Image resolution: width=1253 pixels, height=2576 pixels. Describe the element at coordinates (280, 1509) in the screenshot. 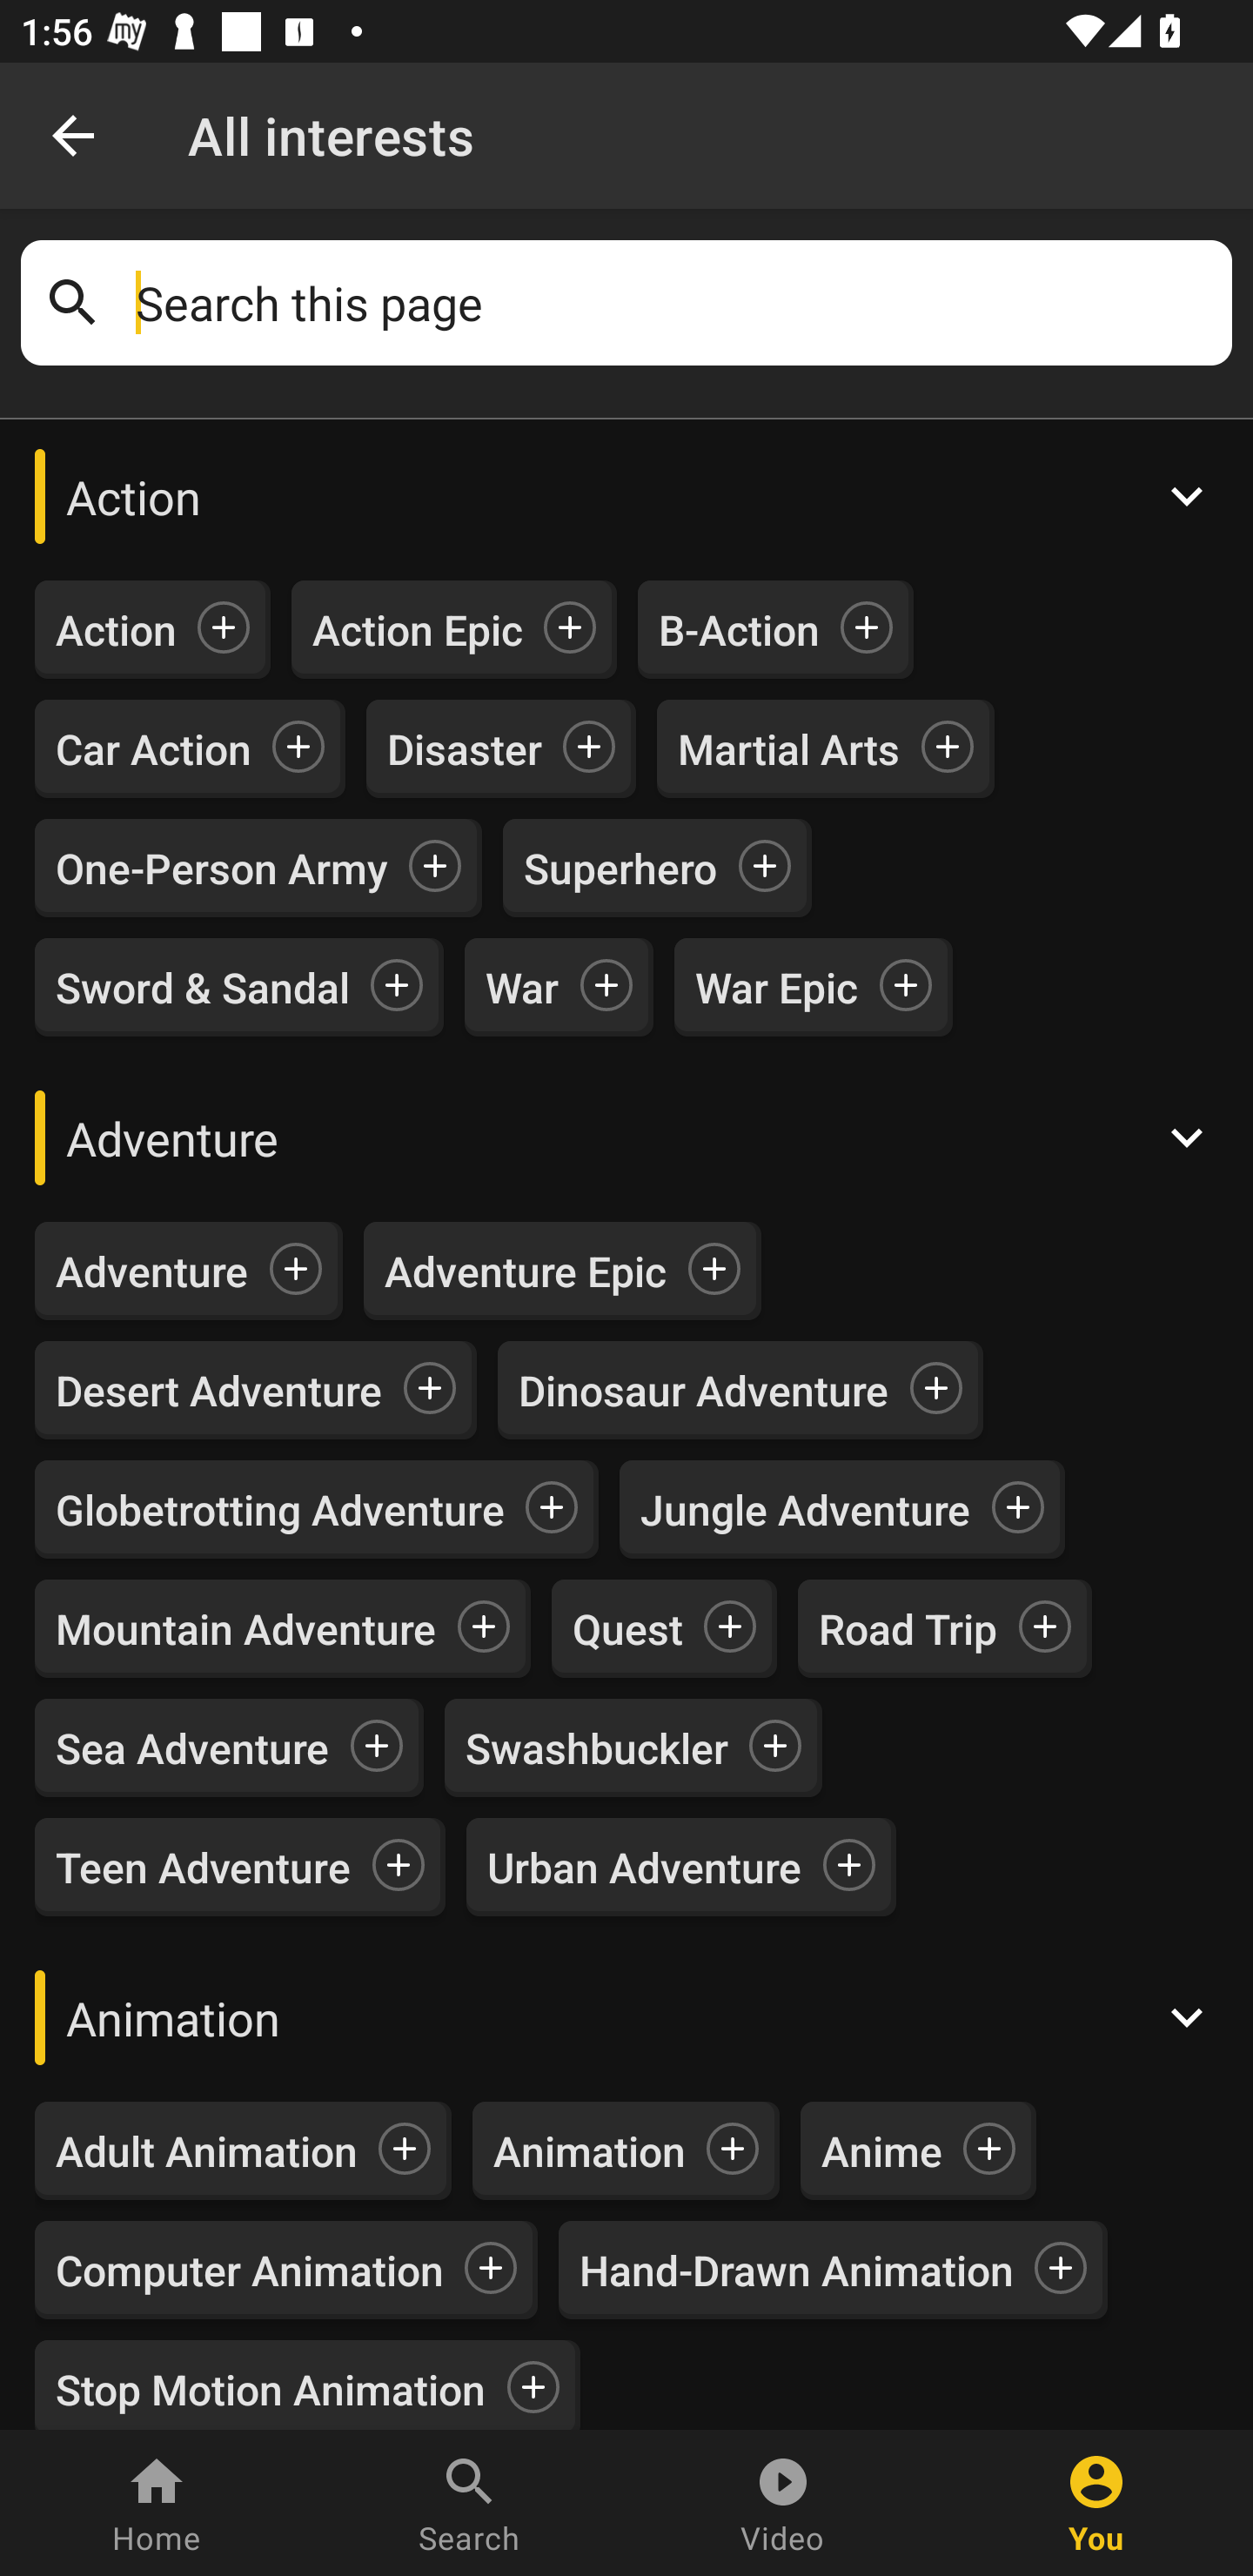

I see `Globetrotting Adventure` at that location.